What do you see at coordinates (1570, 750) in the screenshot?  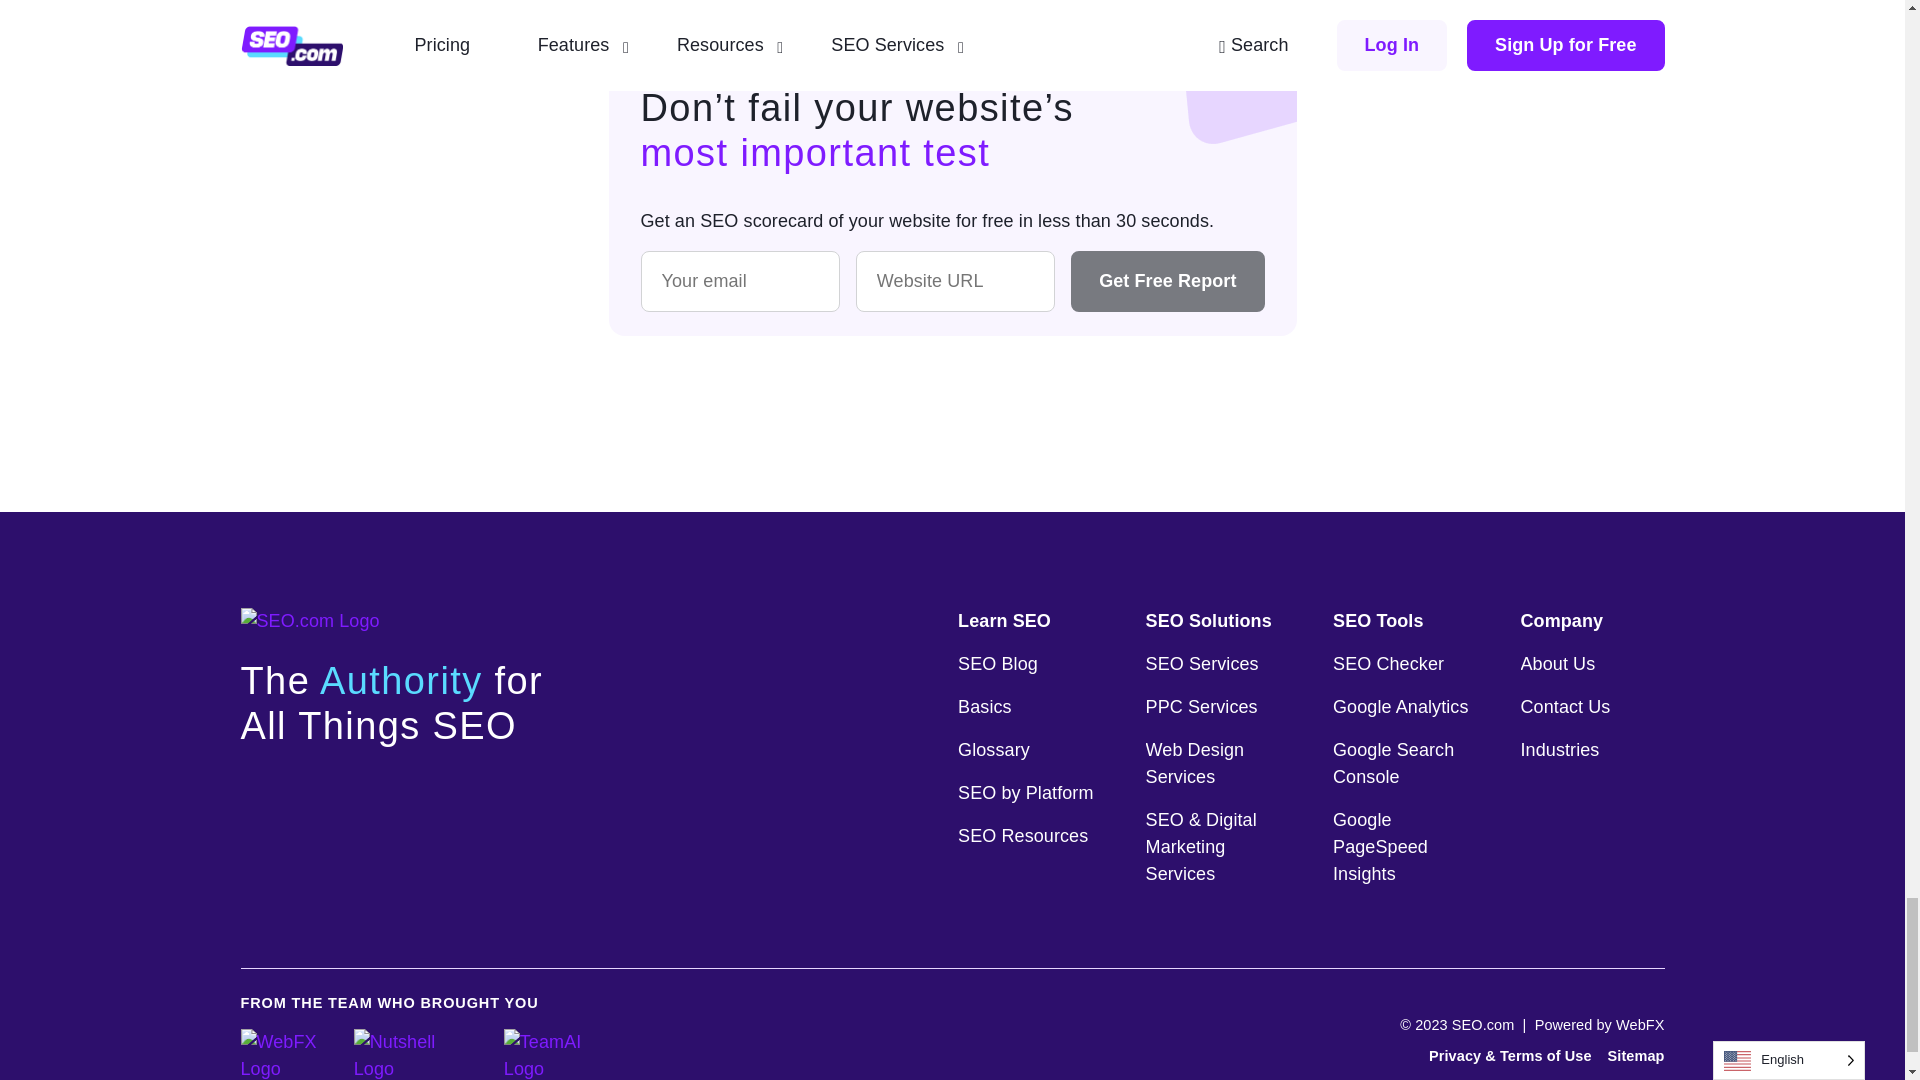 I see `Browse markets we serve` at bounding box center [1570, 750].